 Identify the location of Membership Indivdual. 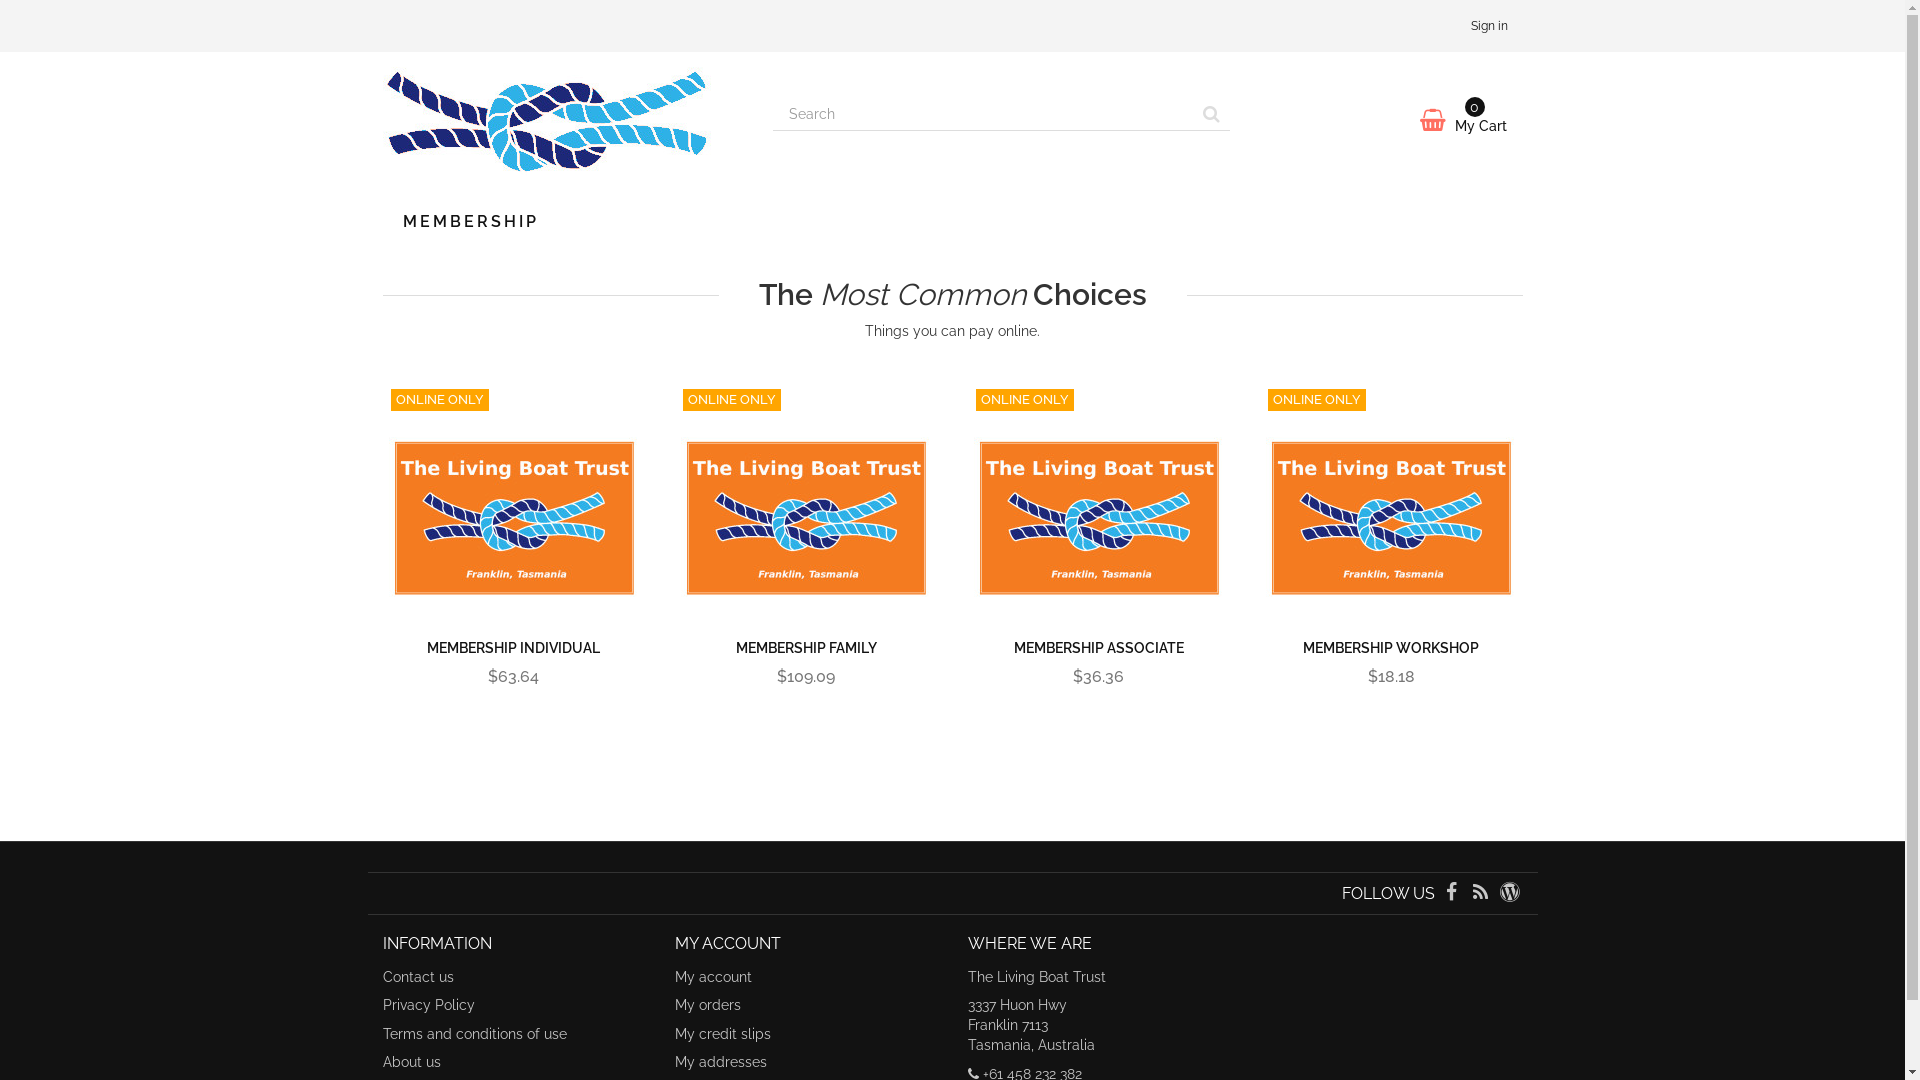
(514, 506).